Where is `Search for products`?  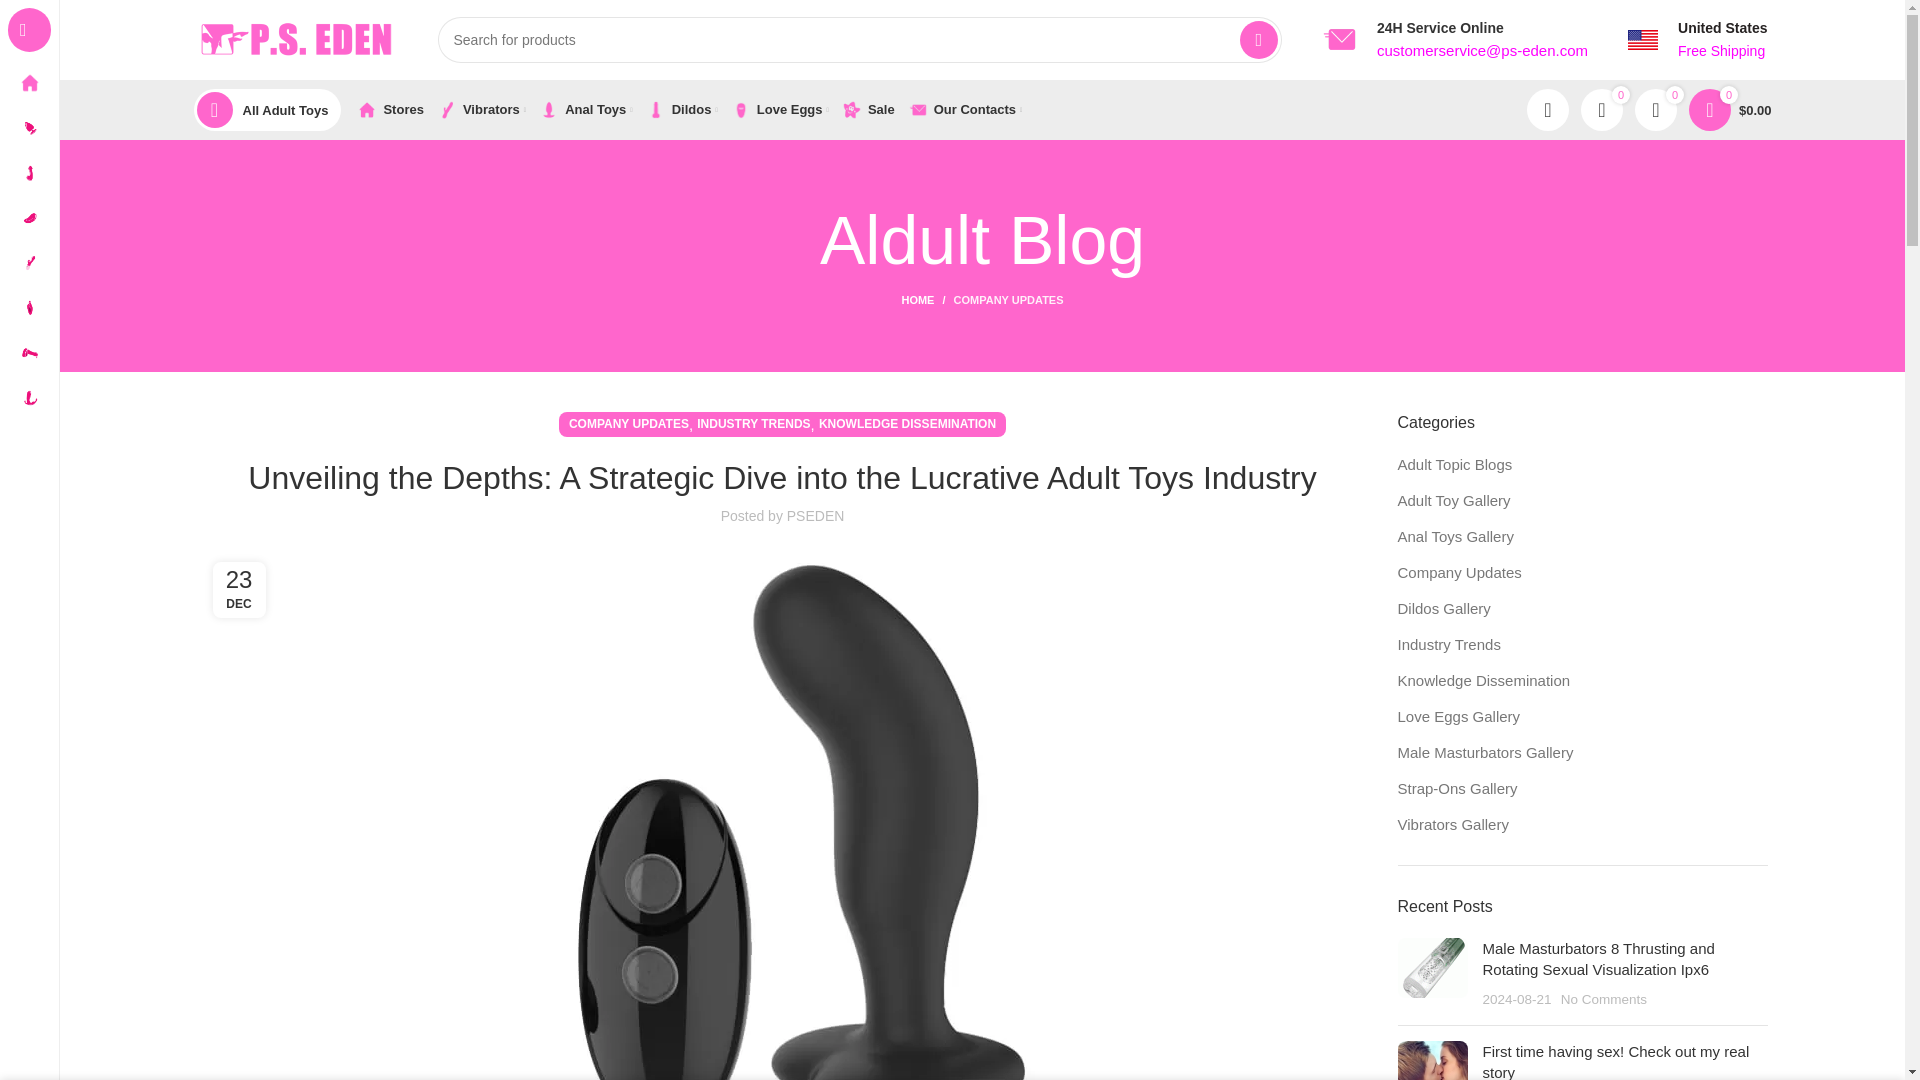
Search for products is located at coordinates (860, 40).